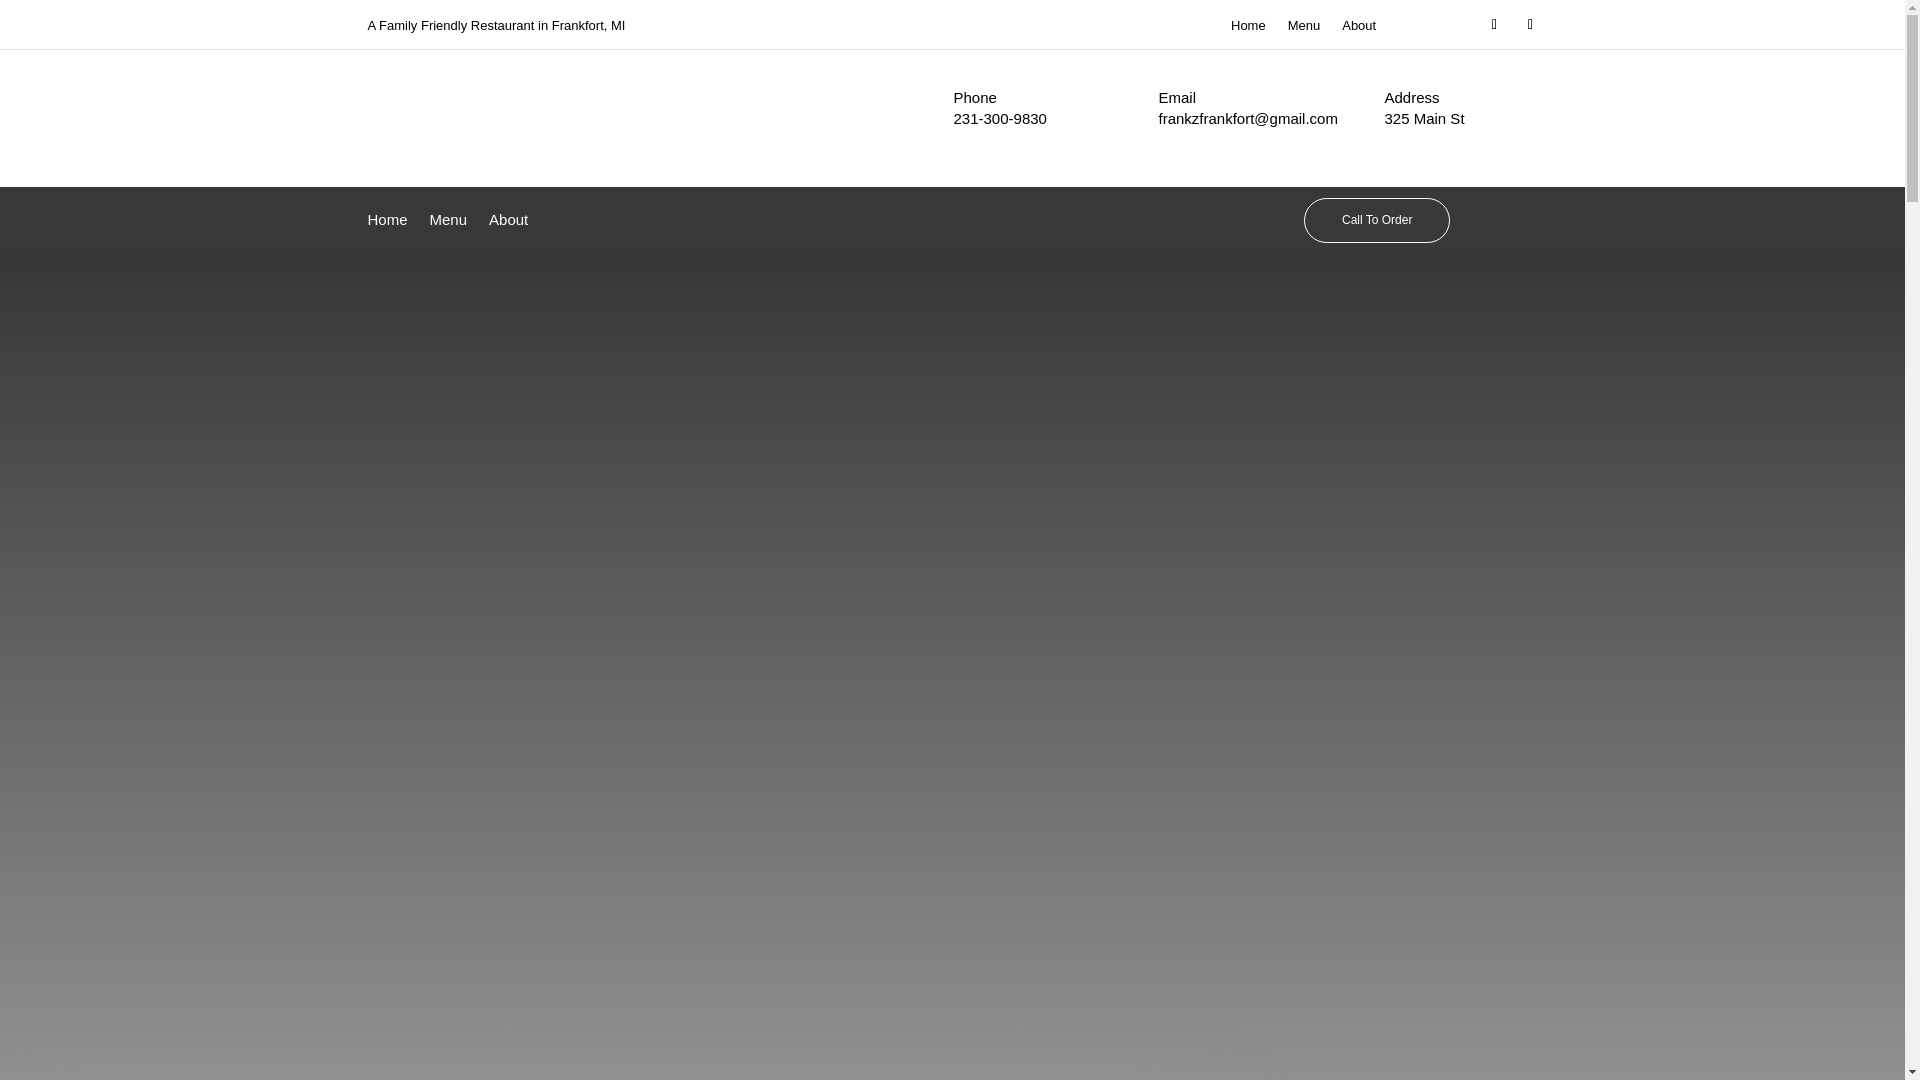 Image resolution: width=1920 pixels, height=1080 pixels. Describe the element at coordinates (508, 224) in the screenshot. I see `About` at that location.